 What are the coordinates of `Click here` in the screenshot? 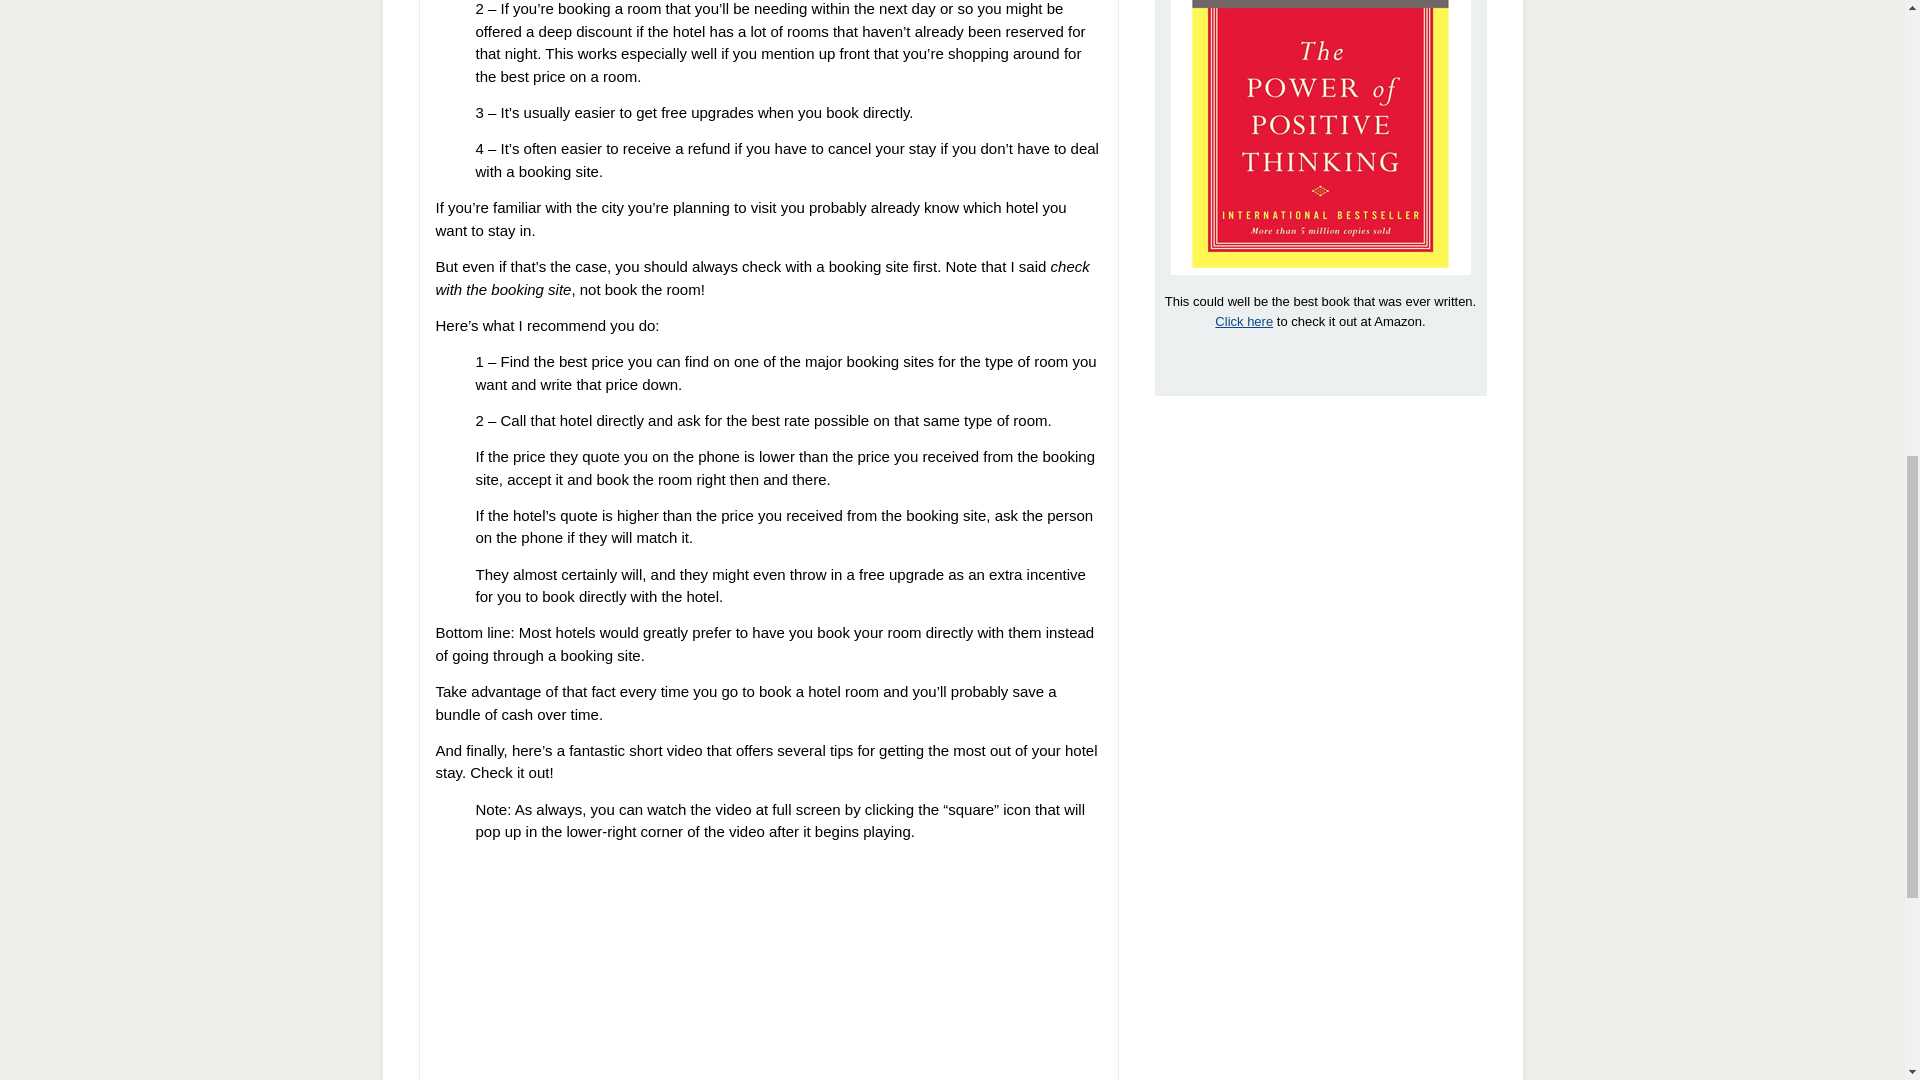 It's located at (1244, 322).